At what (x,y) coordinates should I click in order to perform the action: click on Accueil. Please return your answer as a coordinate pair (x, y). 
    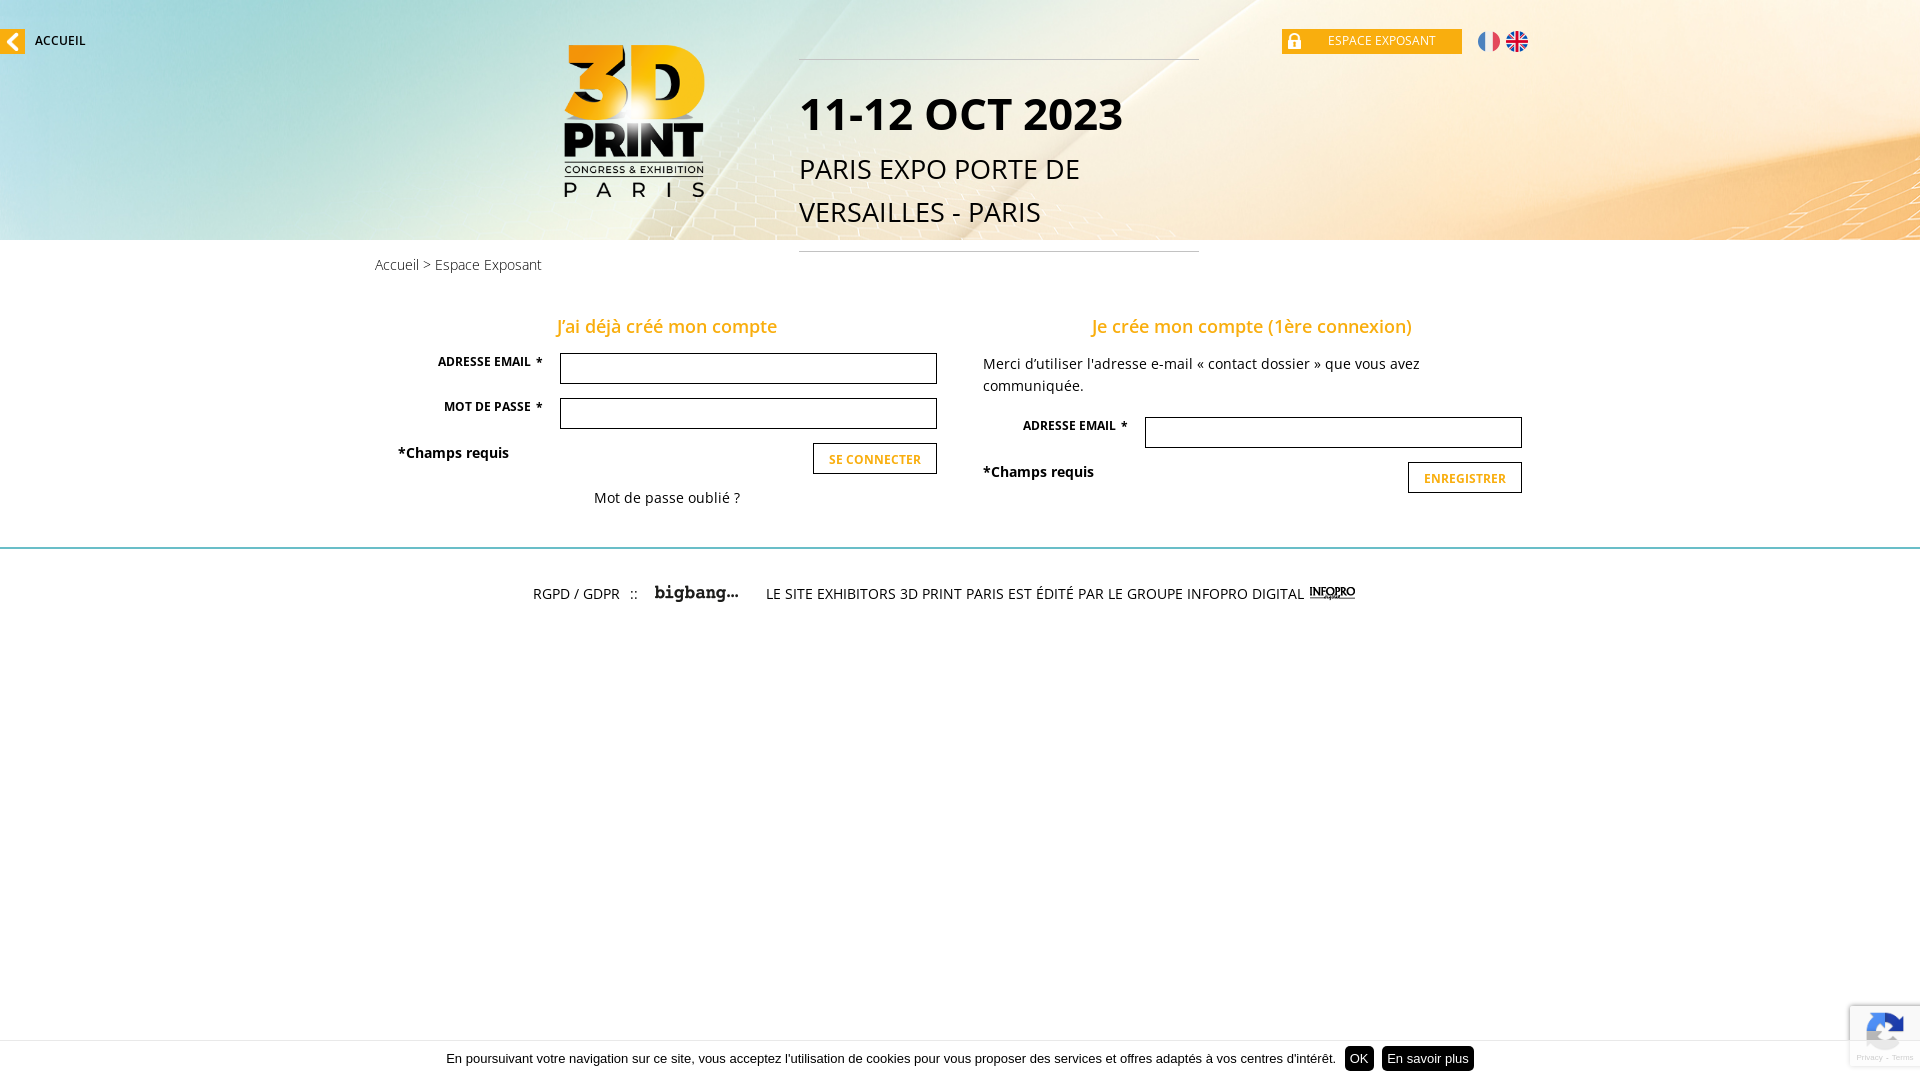
    Looking at the image, I should click on (397, 264).